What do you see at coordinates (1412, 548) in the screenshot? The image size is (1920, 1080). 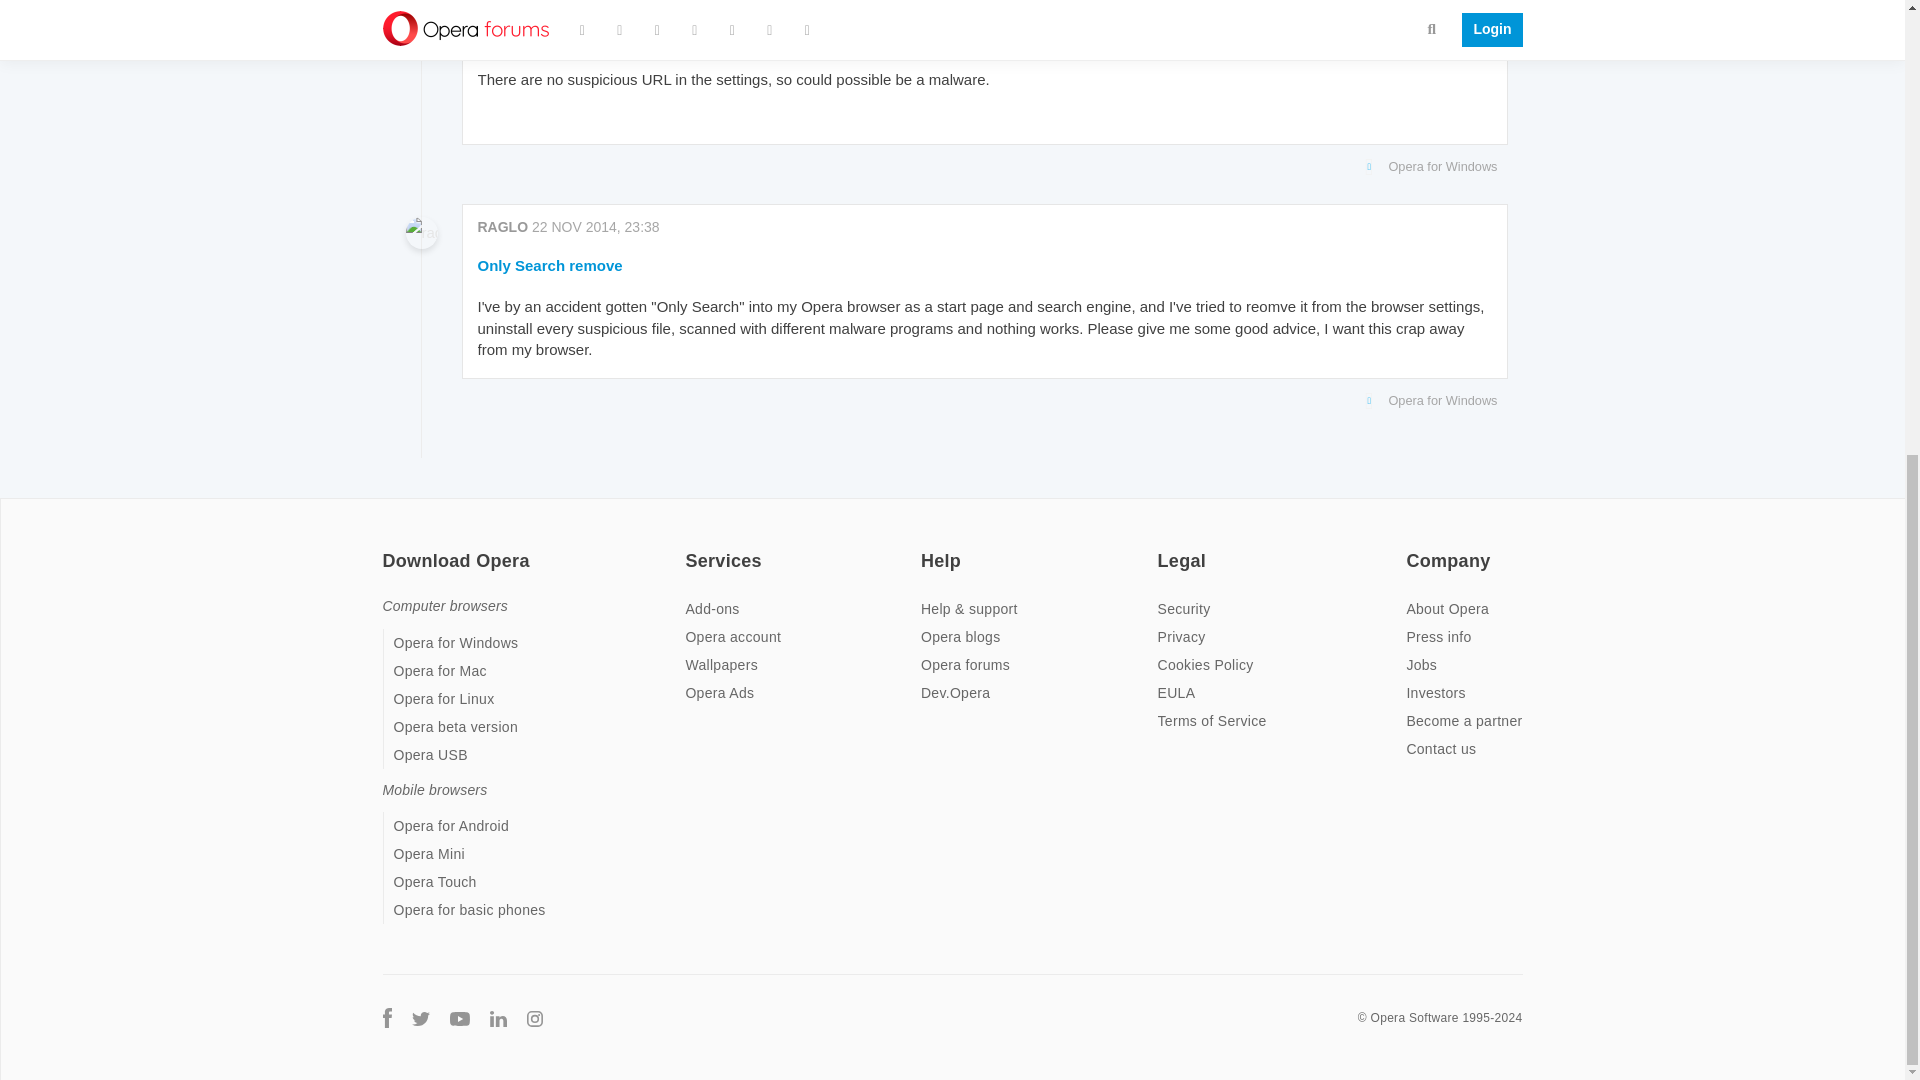 I see `on` at bounding box center [1412, 548].